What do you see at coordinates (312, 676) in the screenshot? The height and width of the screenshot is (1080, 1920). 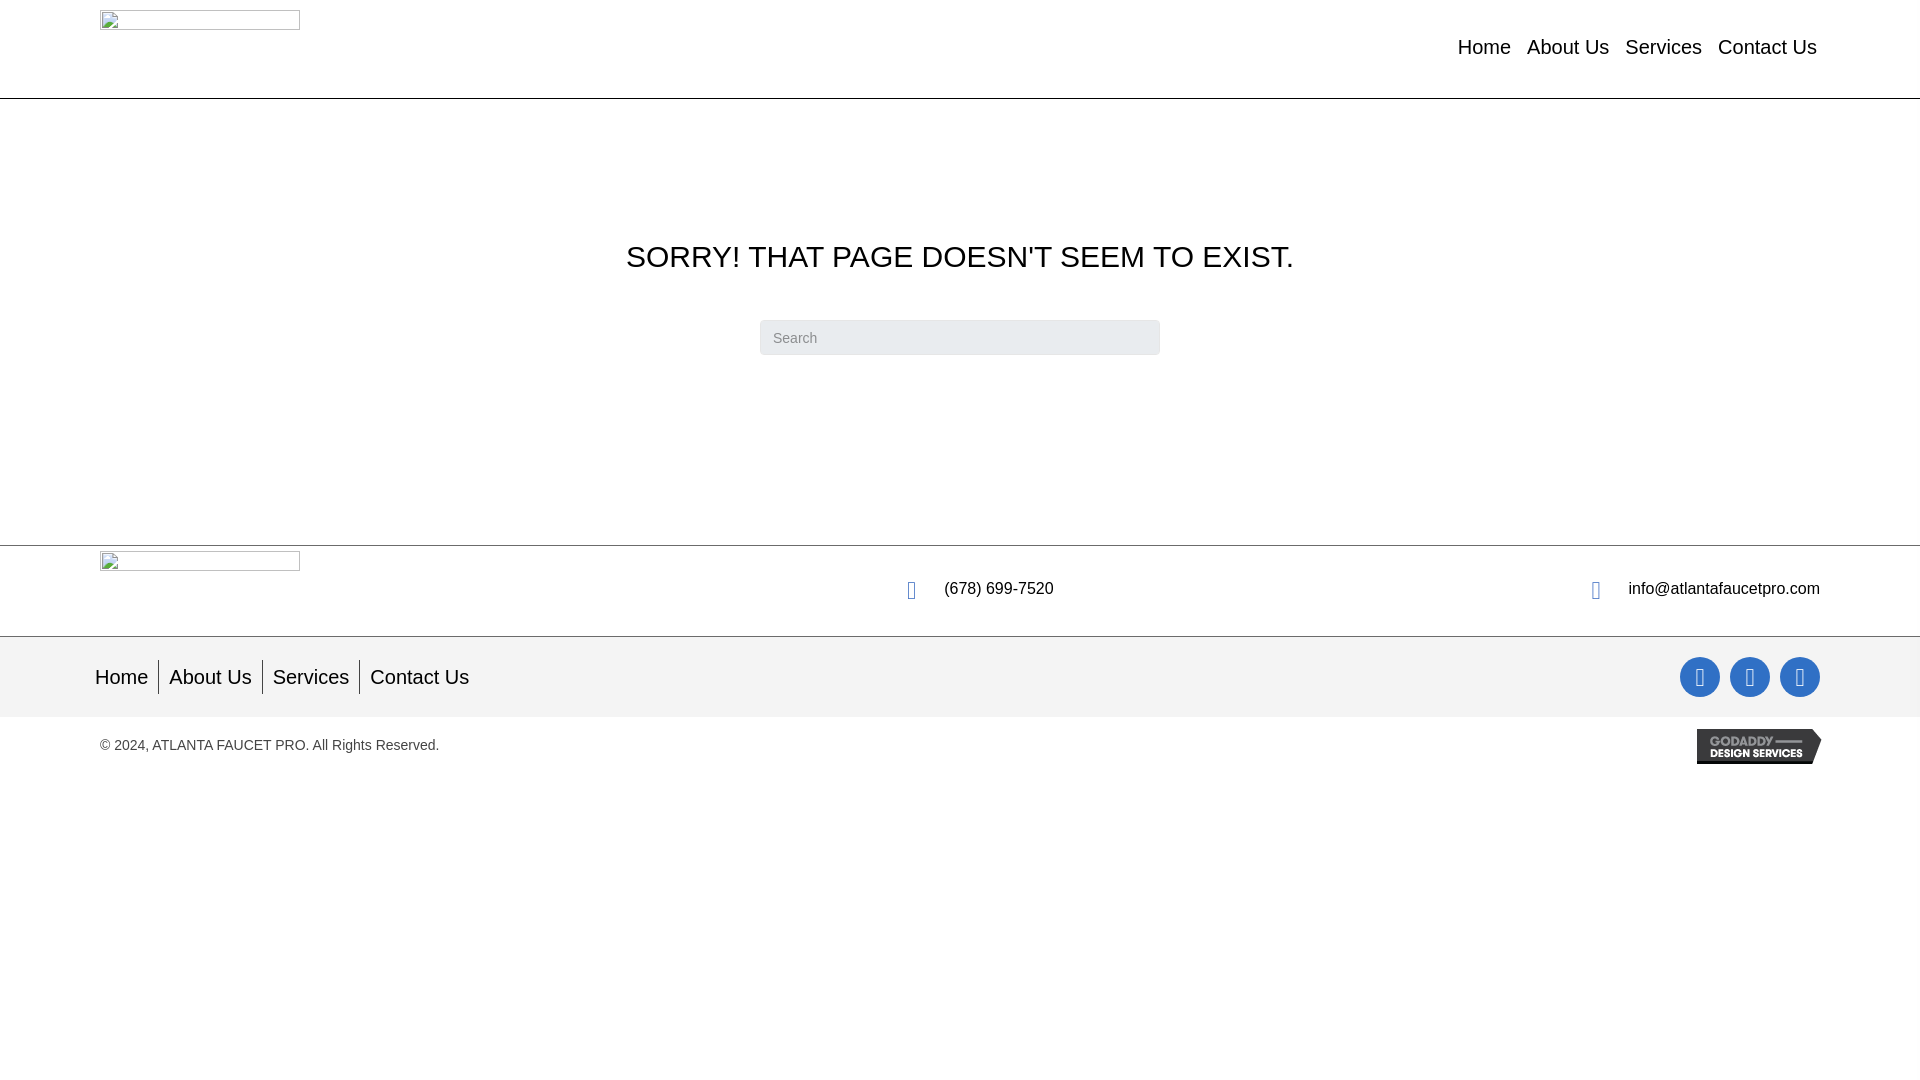 I see `Services` at bounding box center [312, 676].